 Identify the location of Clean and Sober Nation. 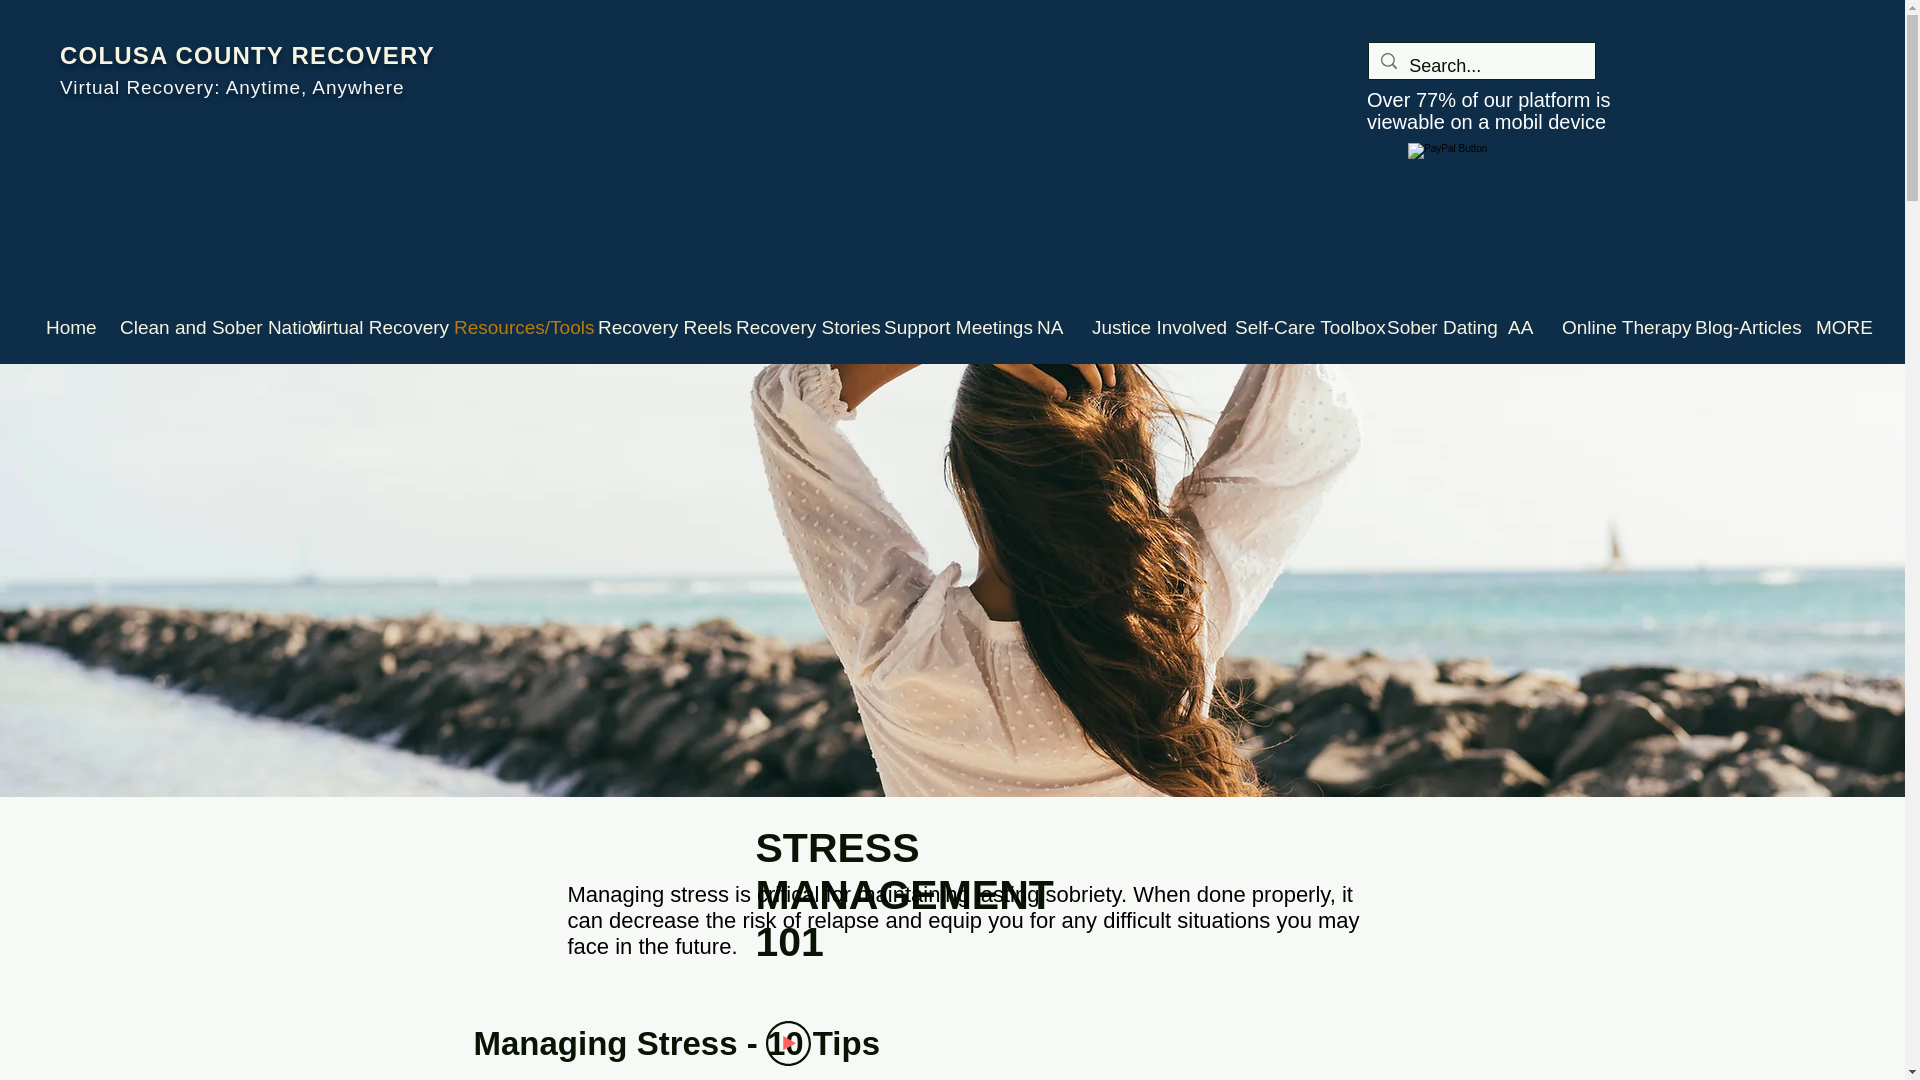
(200, 327).